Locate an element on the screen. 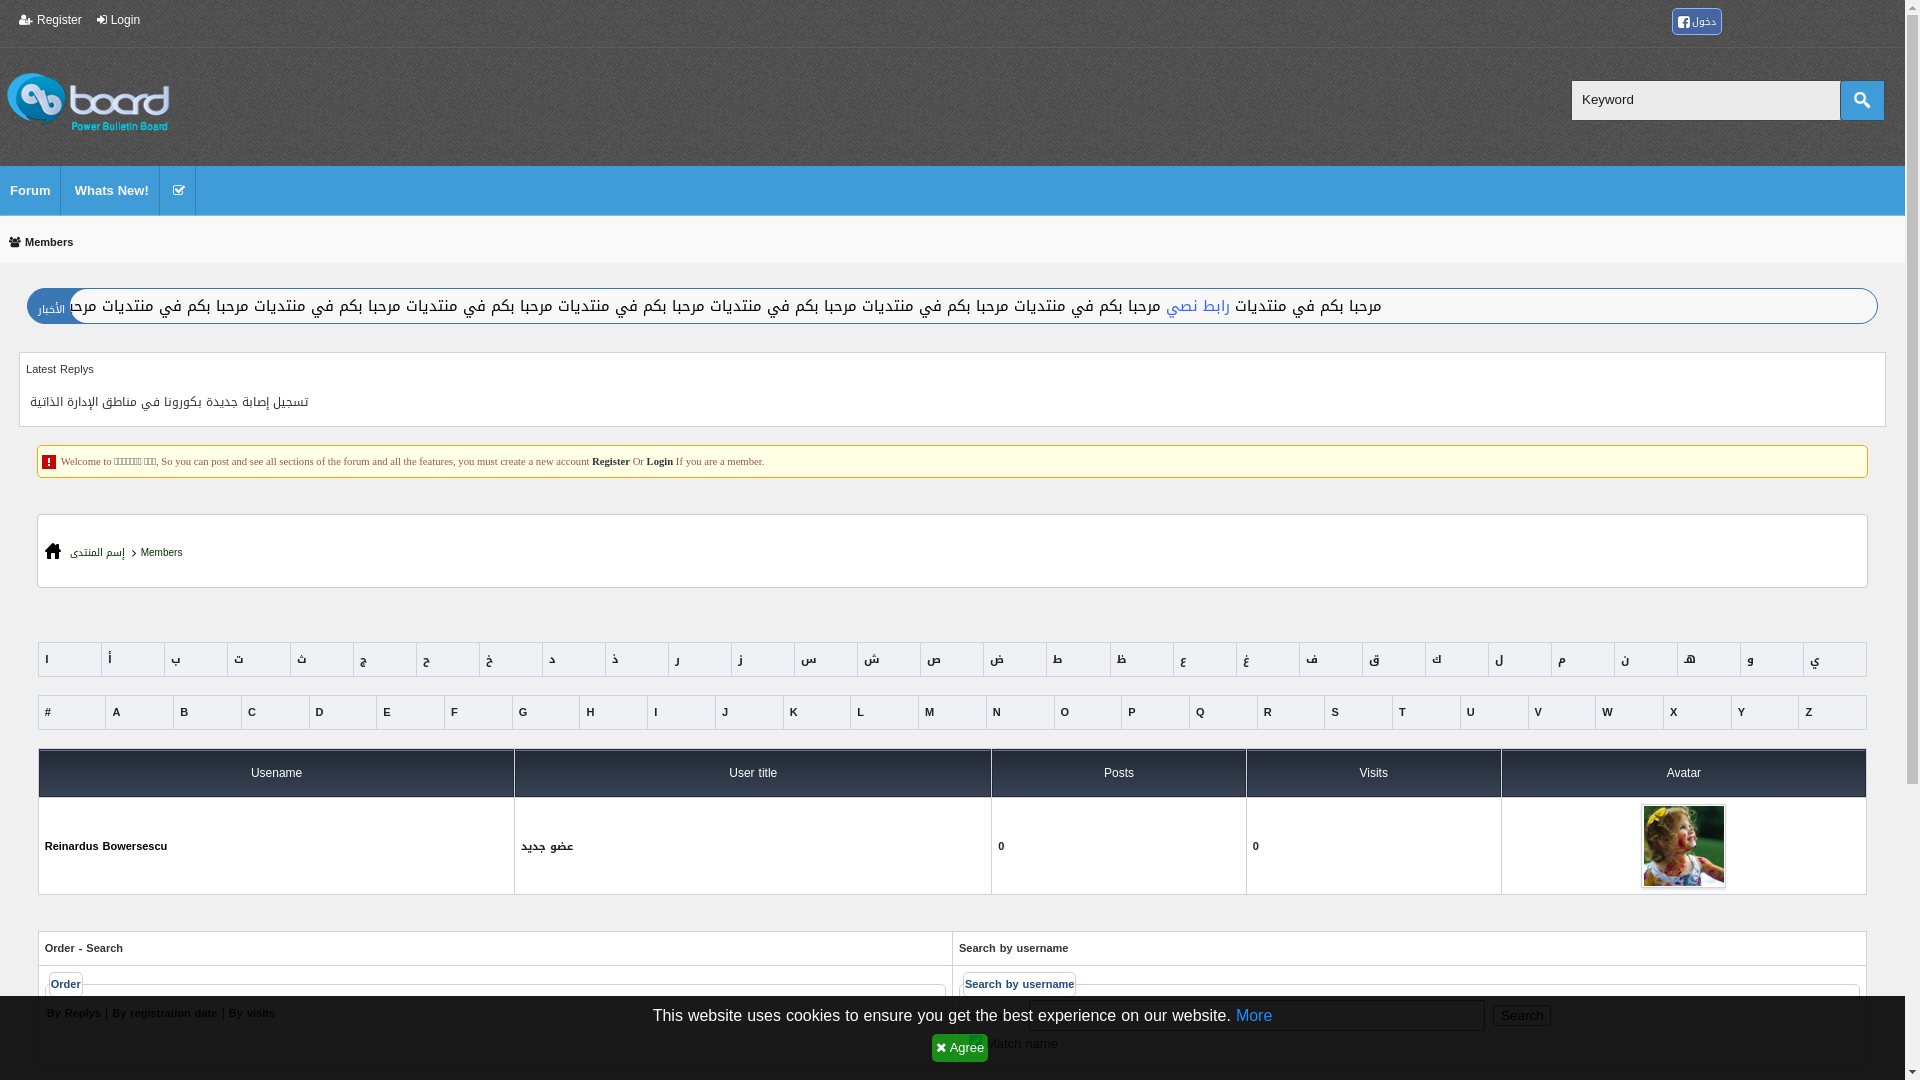  H is located at coordinates (590, 712).